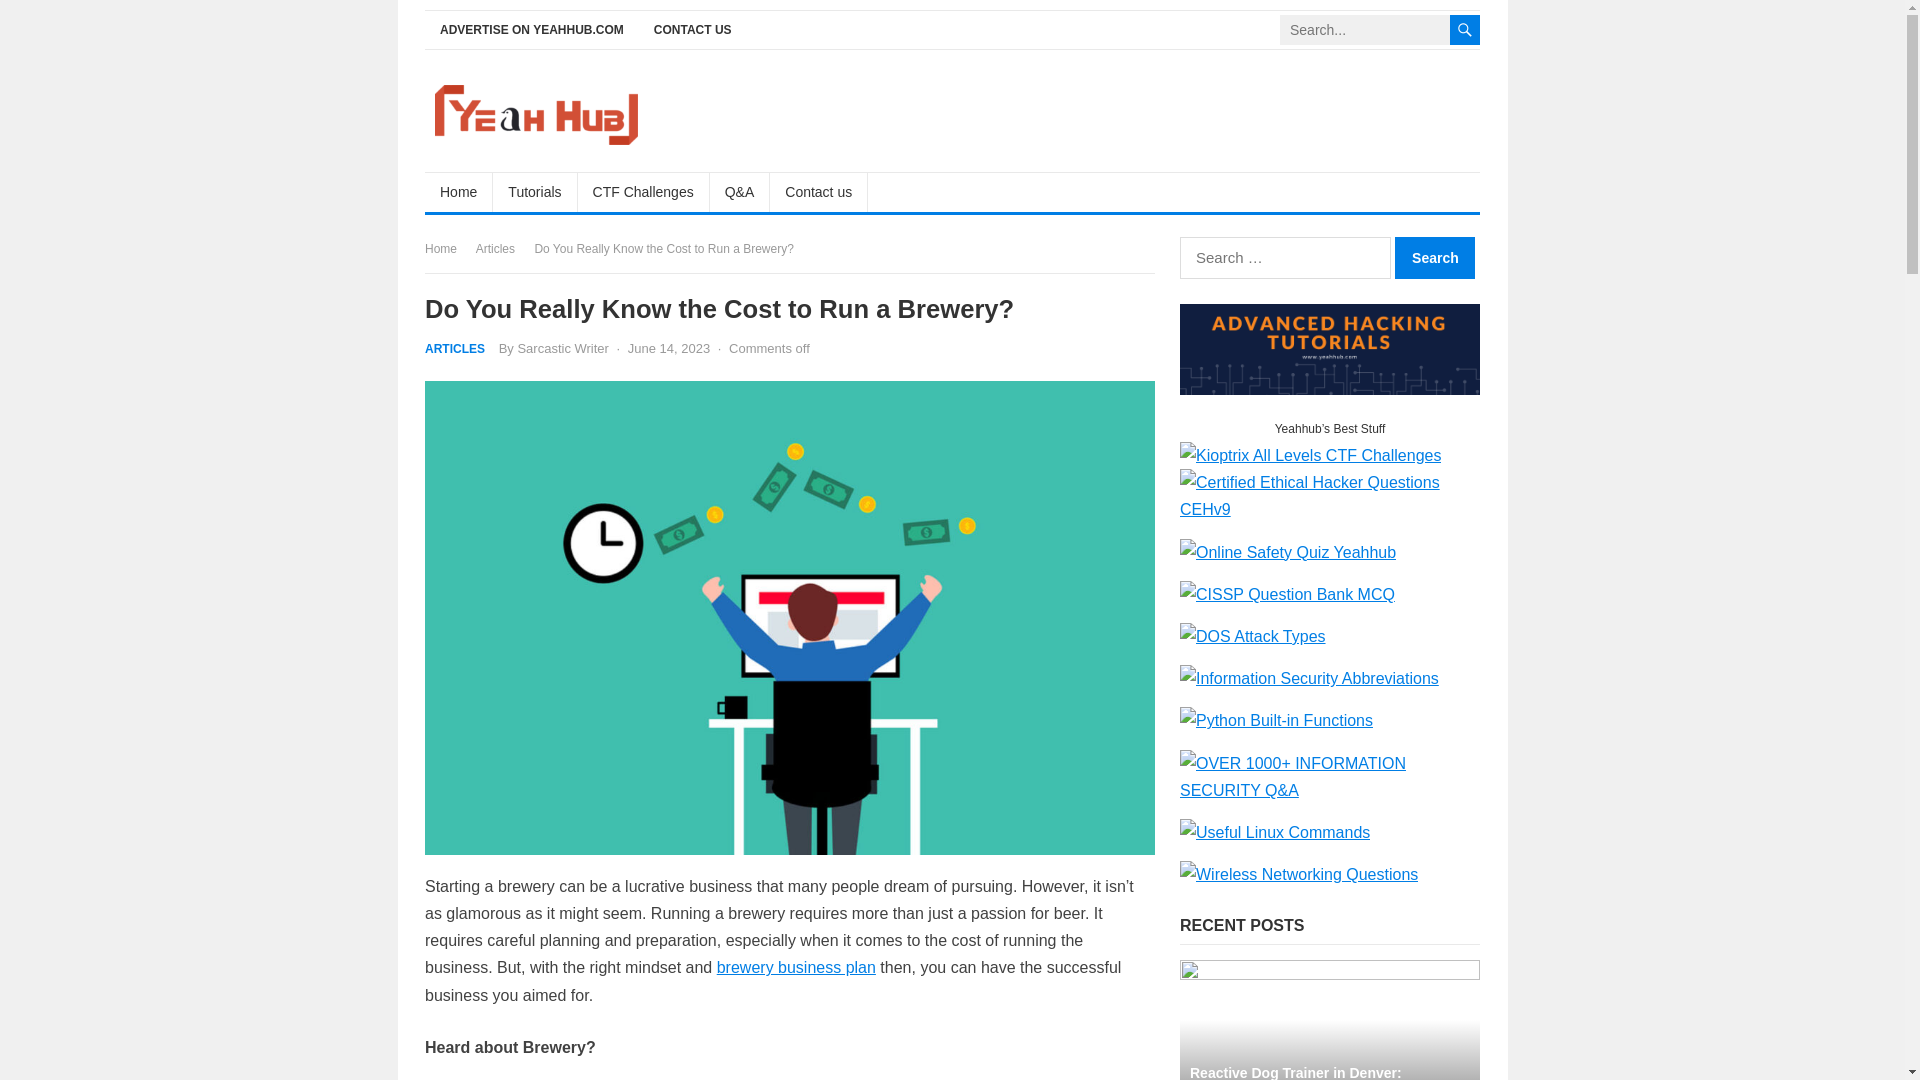  Describe the element at coordinates (458, 191) in the screenshot. I see `Home` at that location.